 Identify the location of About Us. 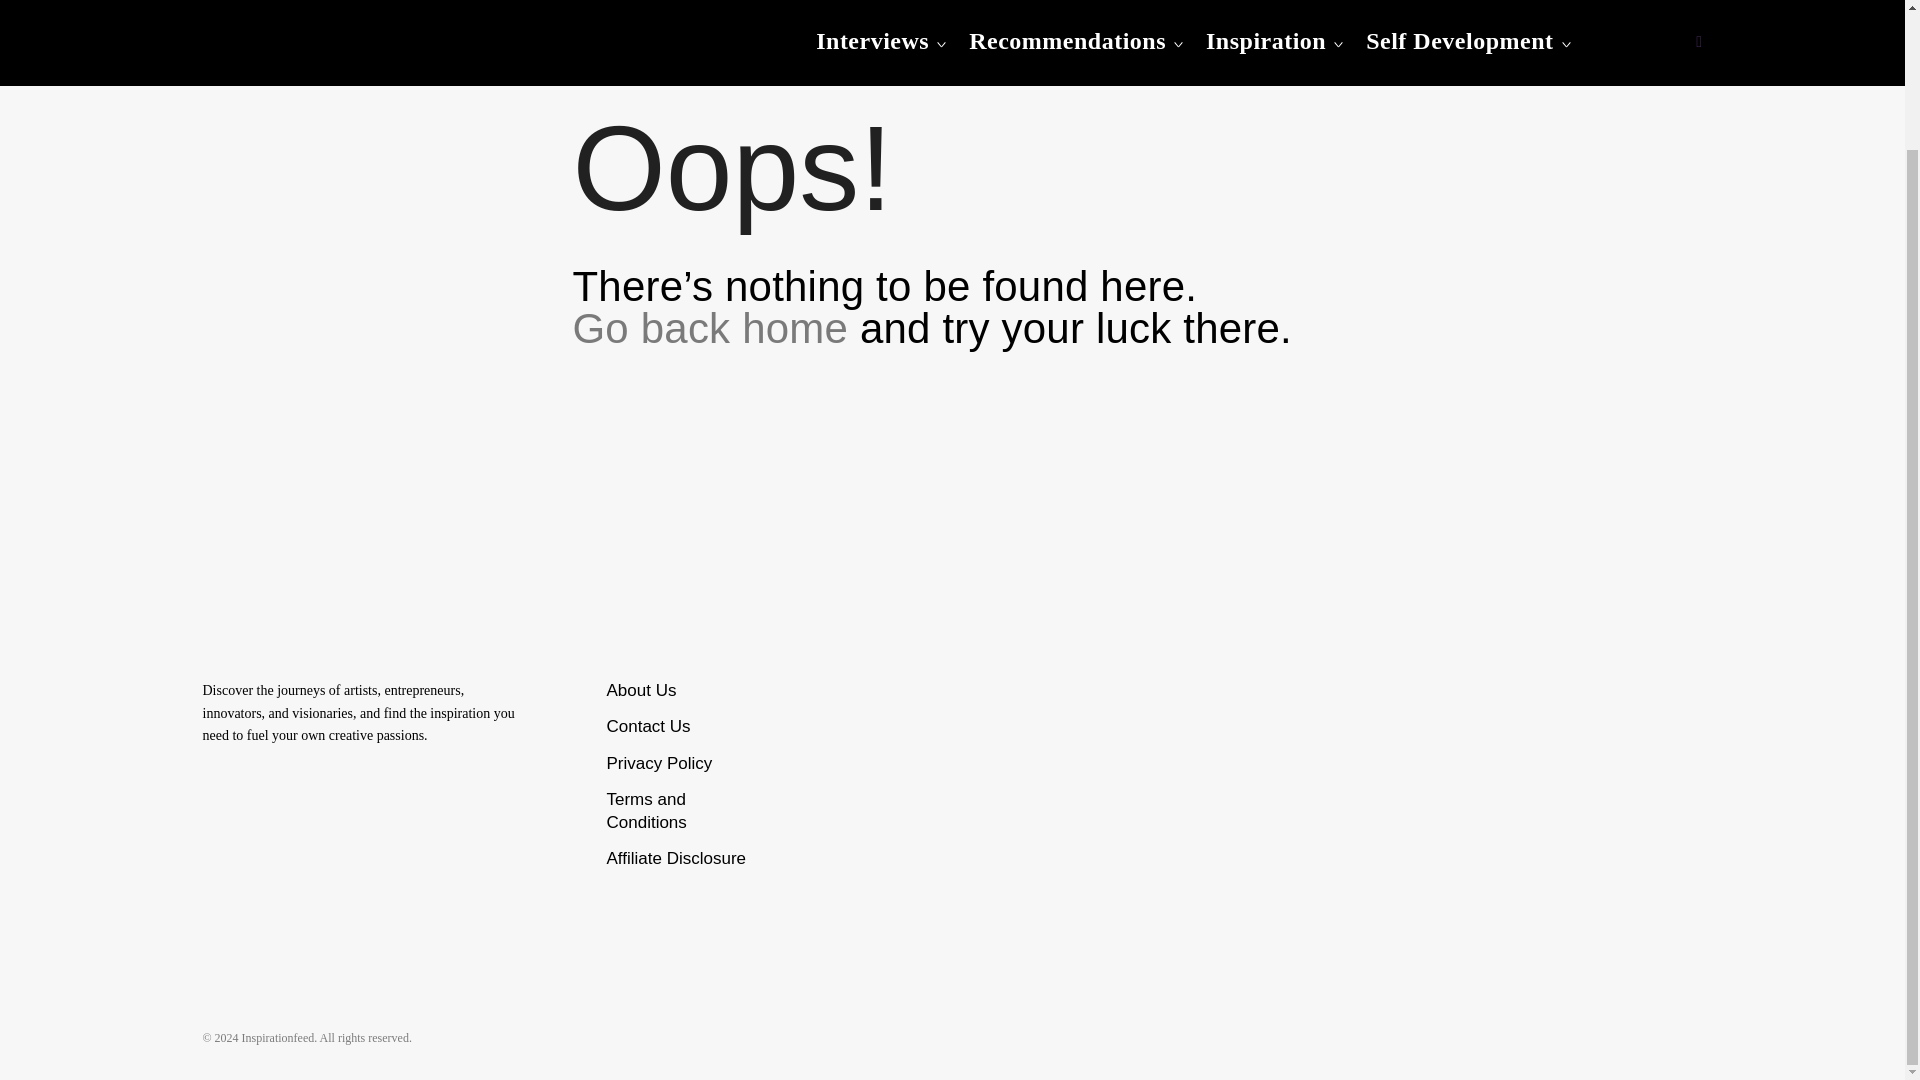
(640, 690).